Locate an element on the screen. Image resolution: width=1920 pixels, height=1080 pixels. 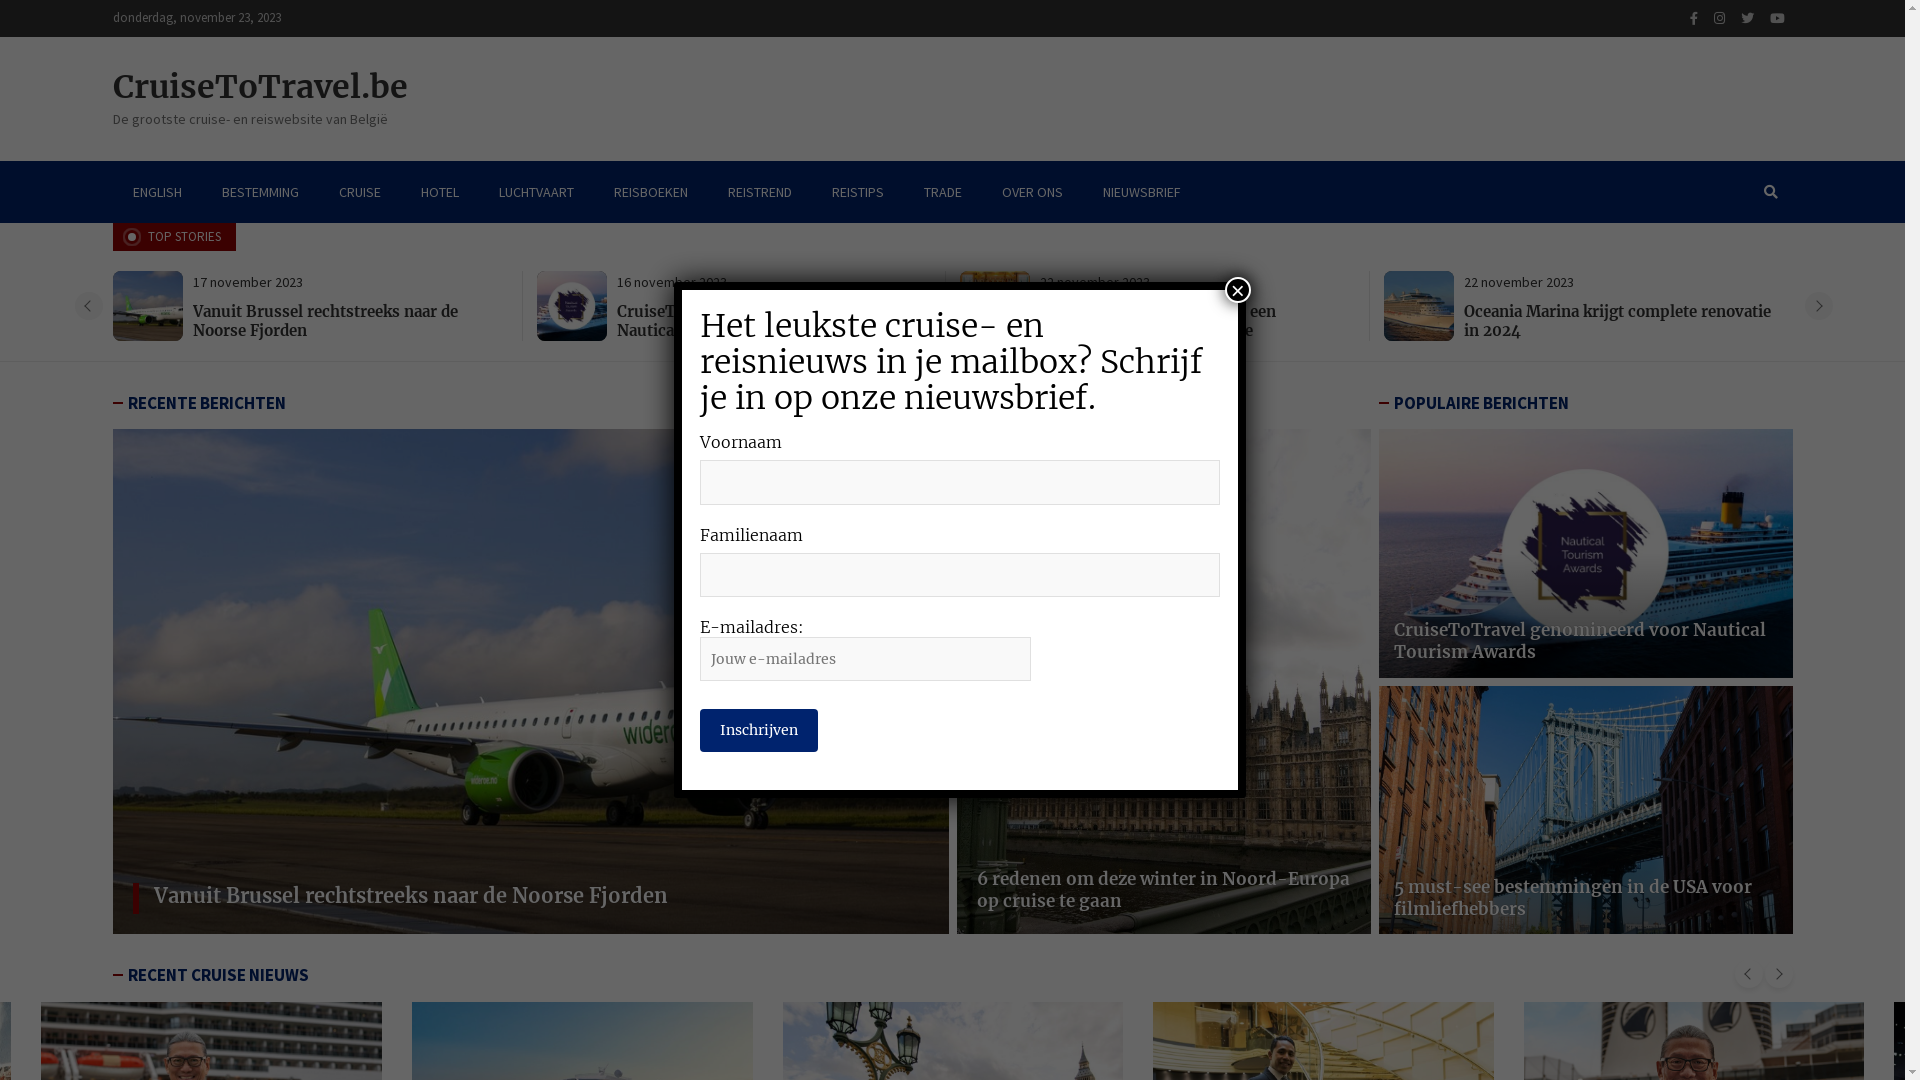
HOTEL is located at coordinates (439, 192).